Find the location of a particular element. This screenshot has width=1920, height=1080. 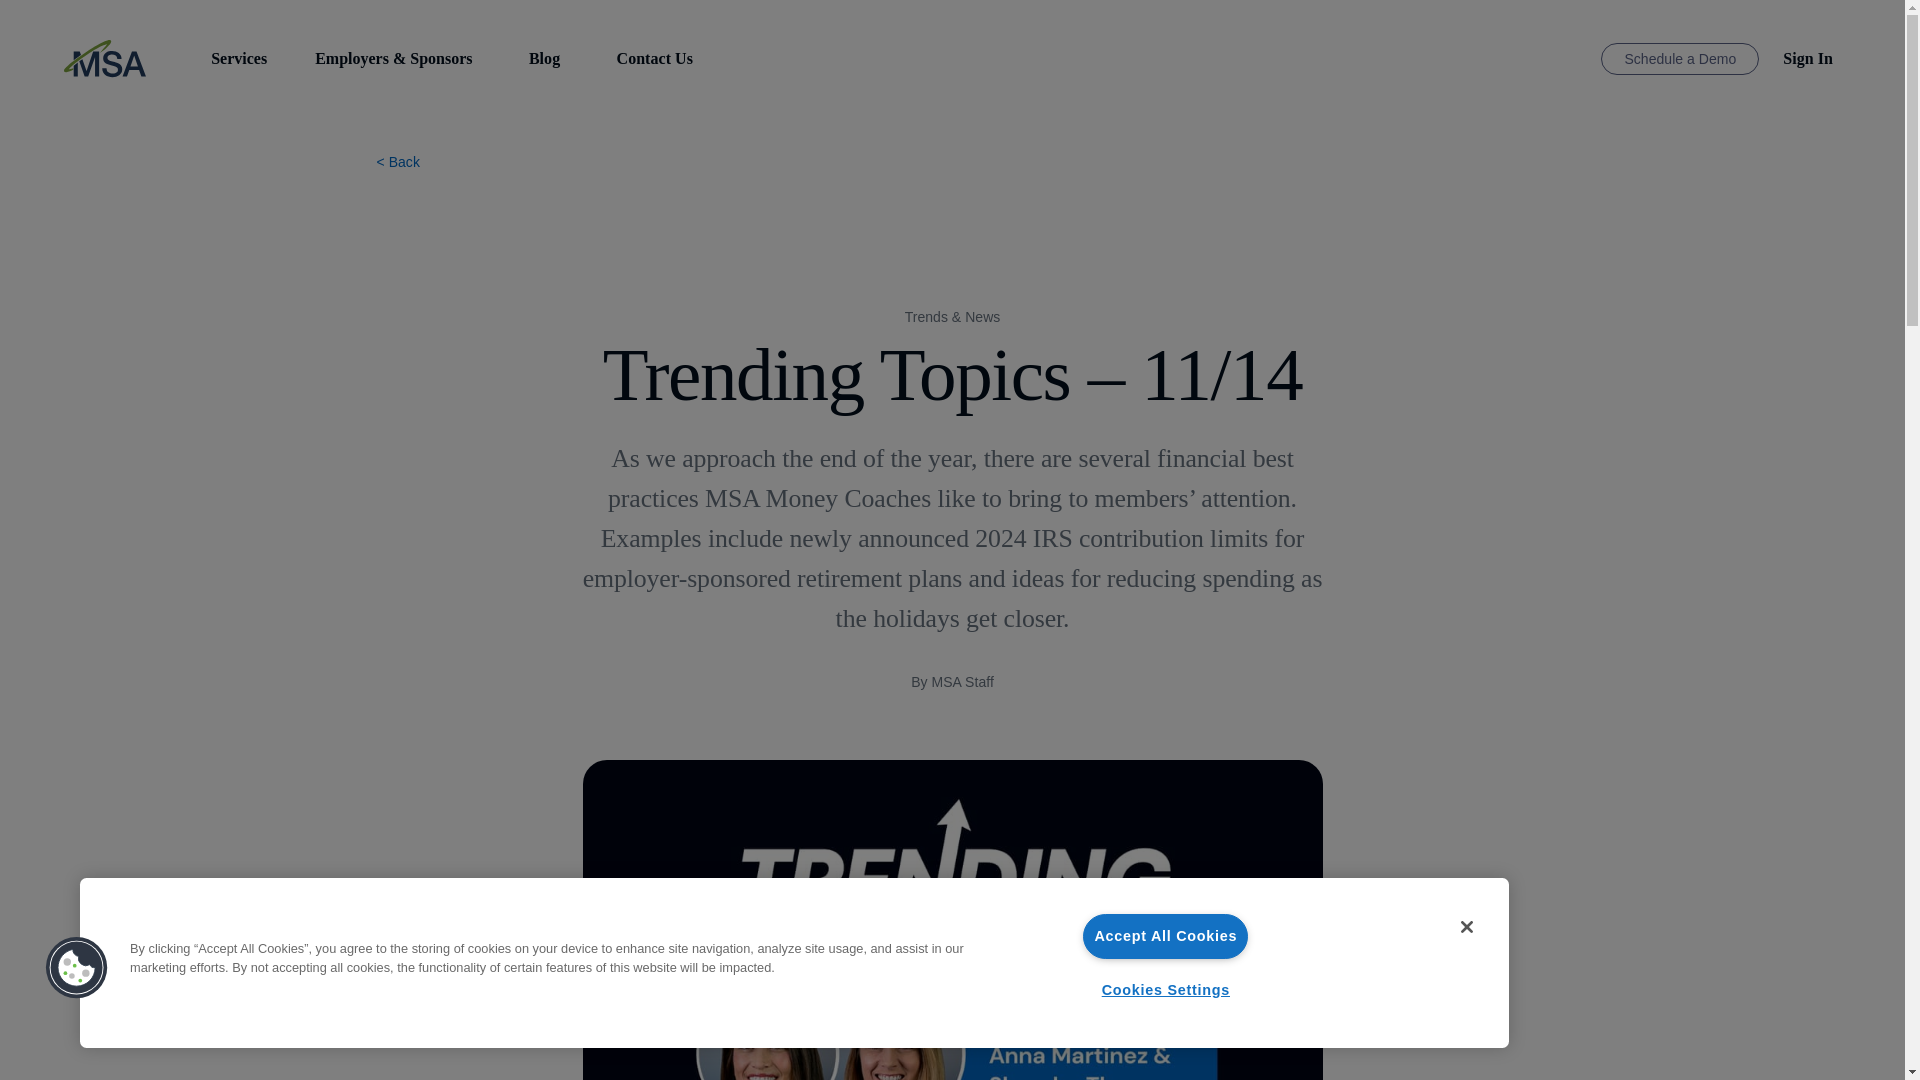

Cookies Button is located at coordinates (76, 968).